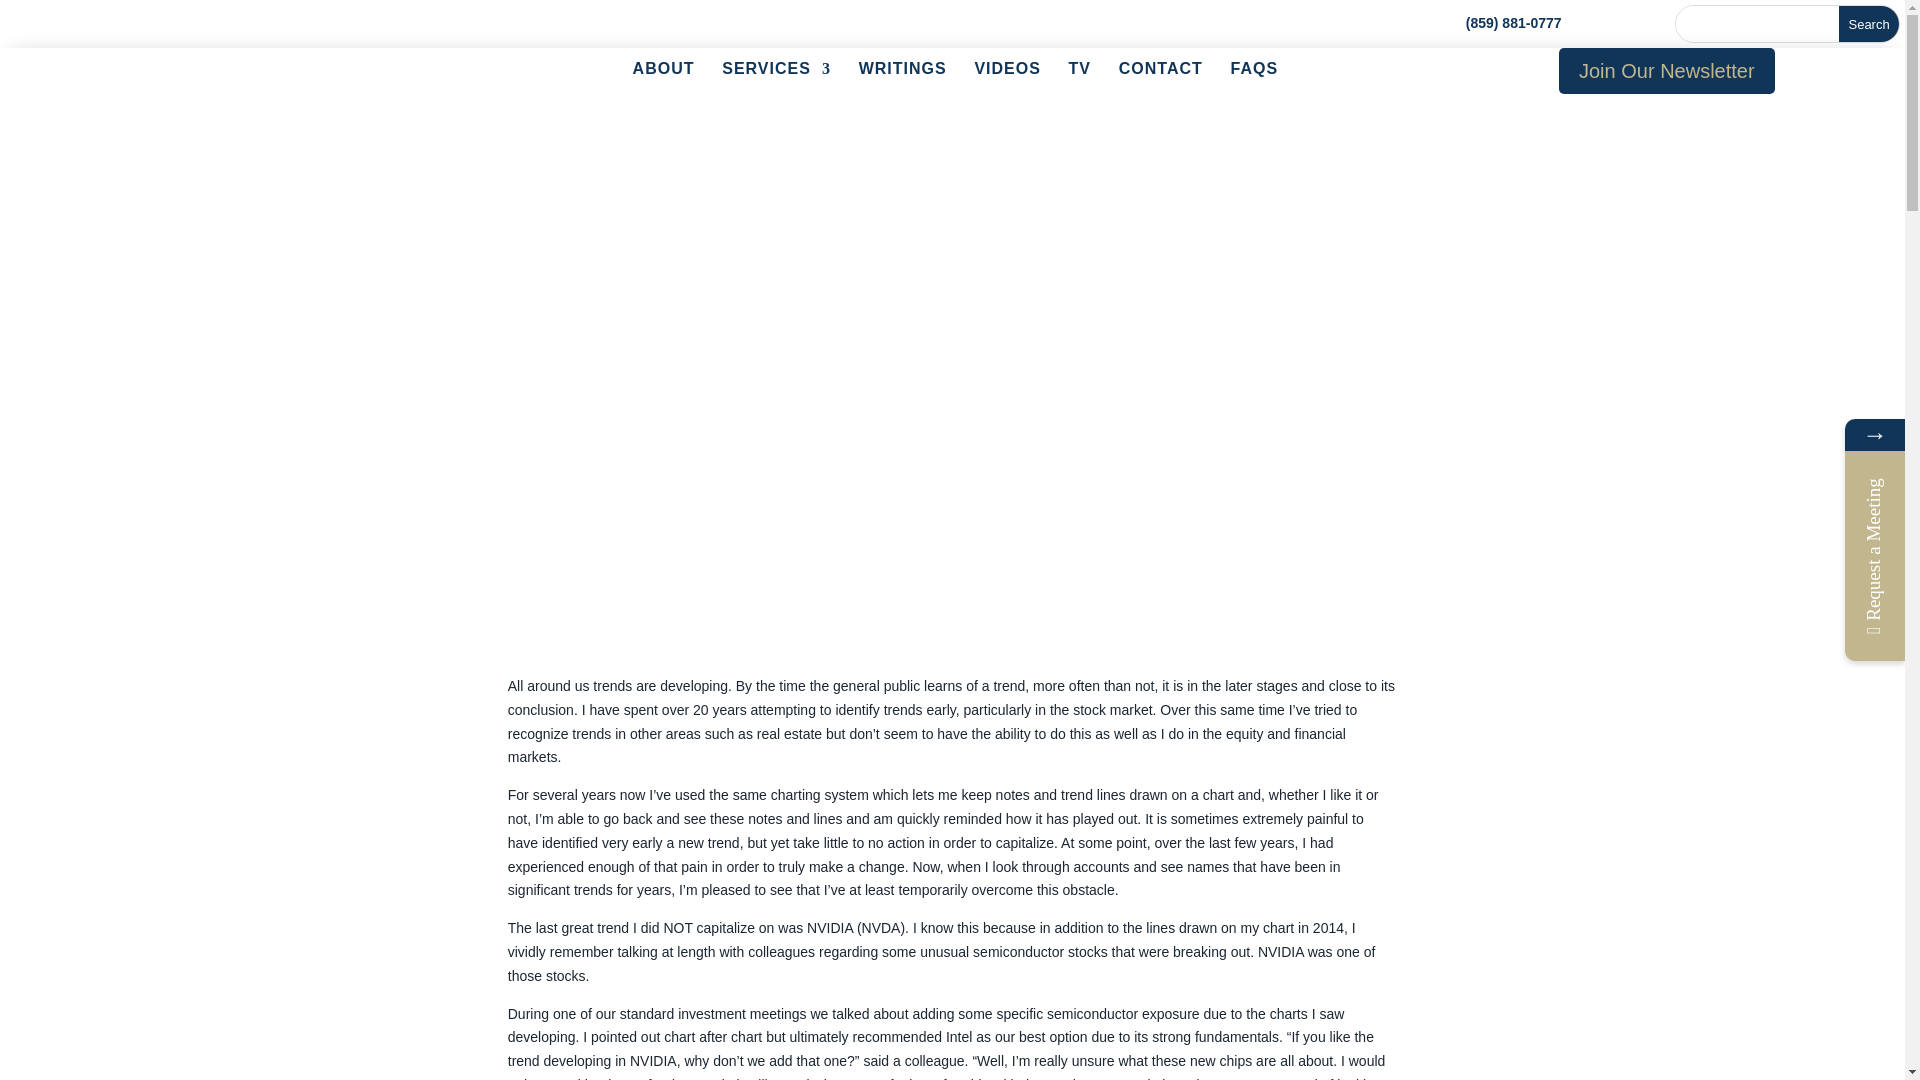  What do you see at coordinates (1006, 72) in the screenshot?
I see `VIDEOS` at bounding box center [1006, 72].